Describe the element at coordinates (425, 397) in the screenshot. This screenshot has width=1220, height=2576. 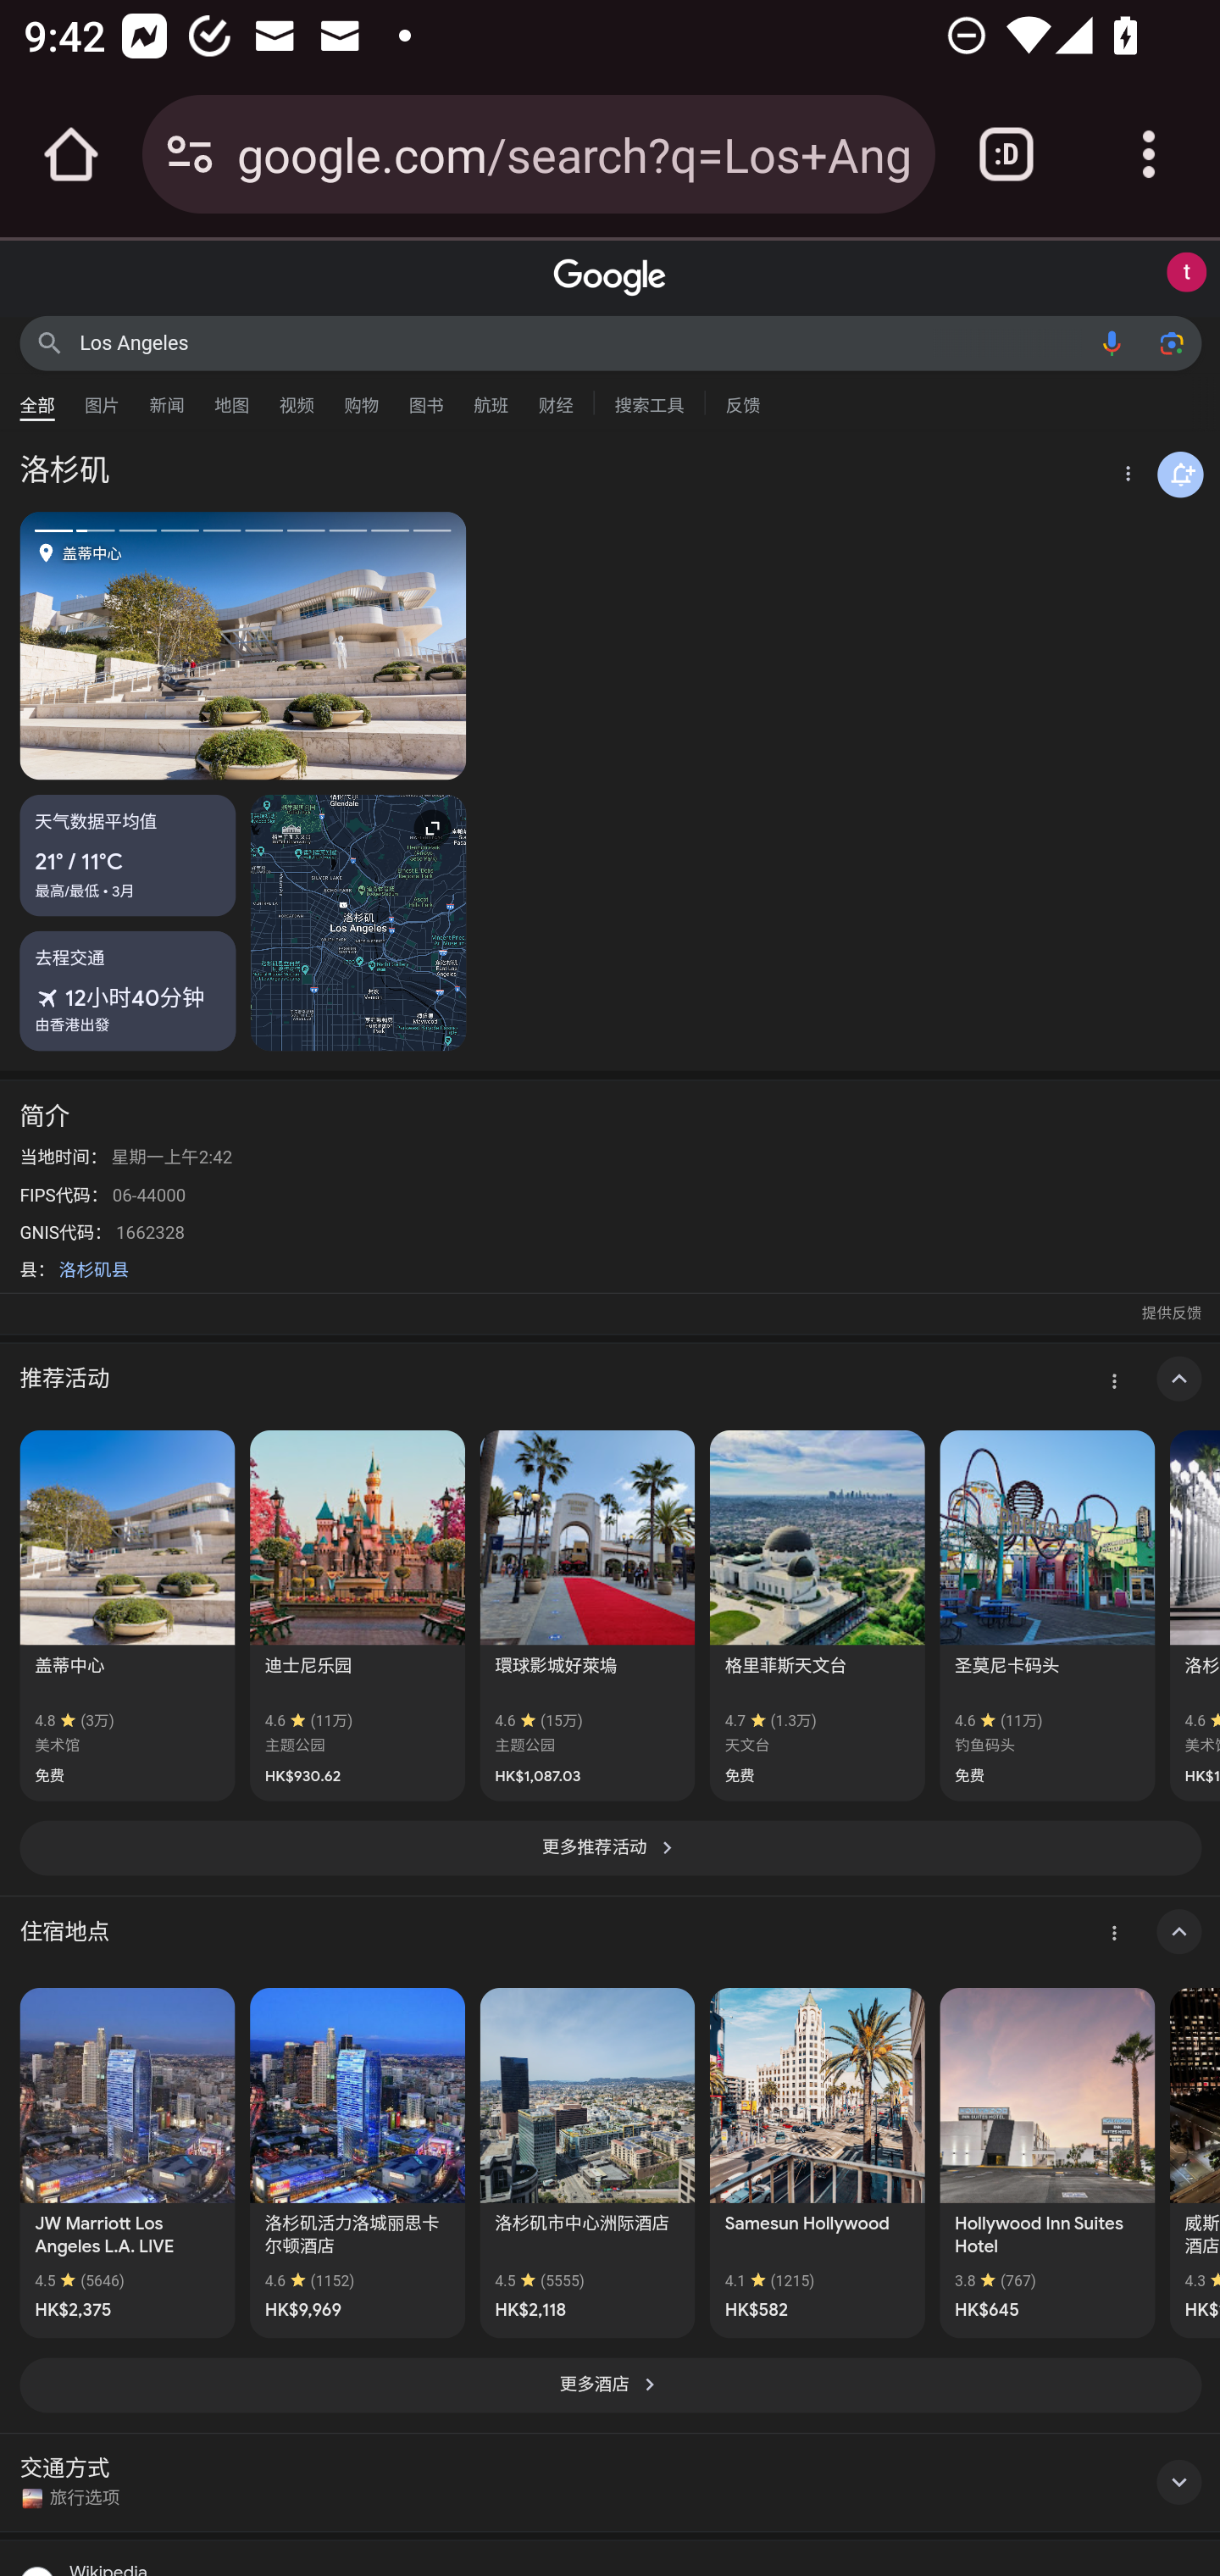
I see `图书` at that location.